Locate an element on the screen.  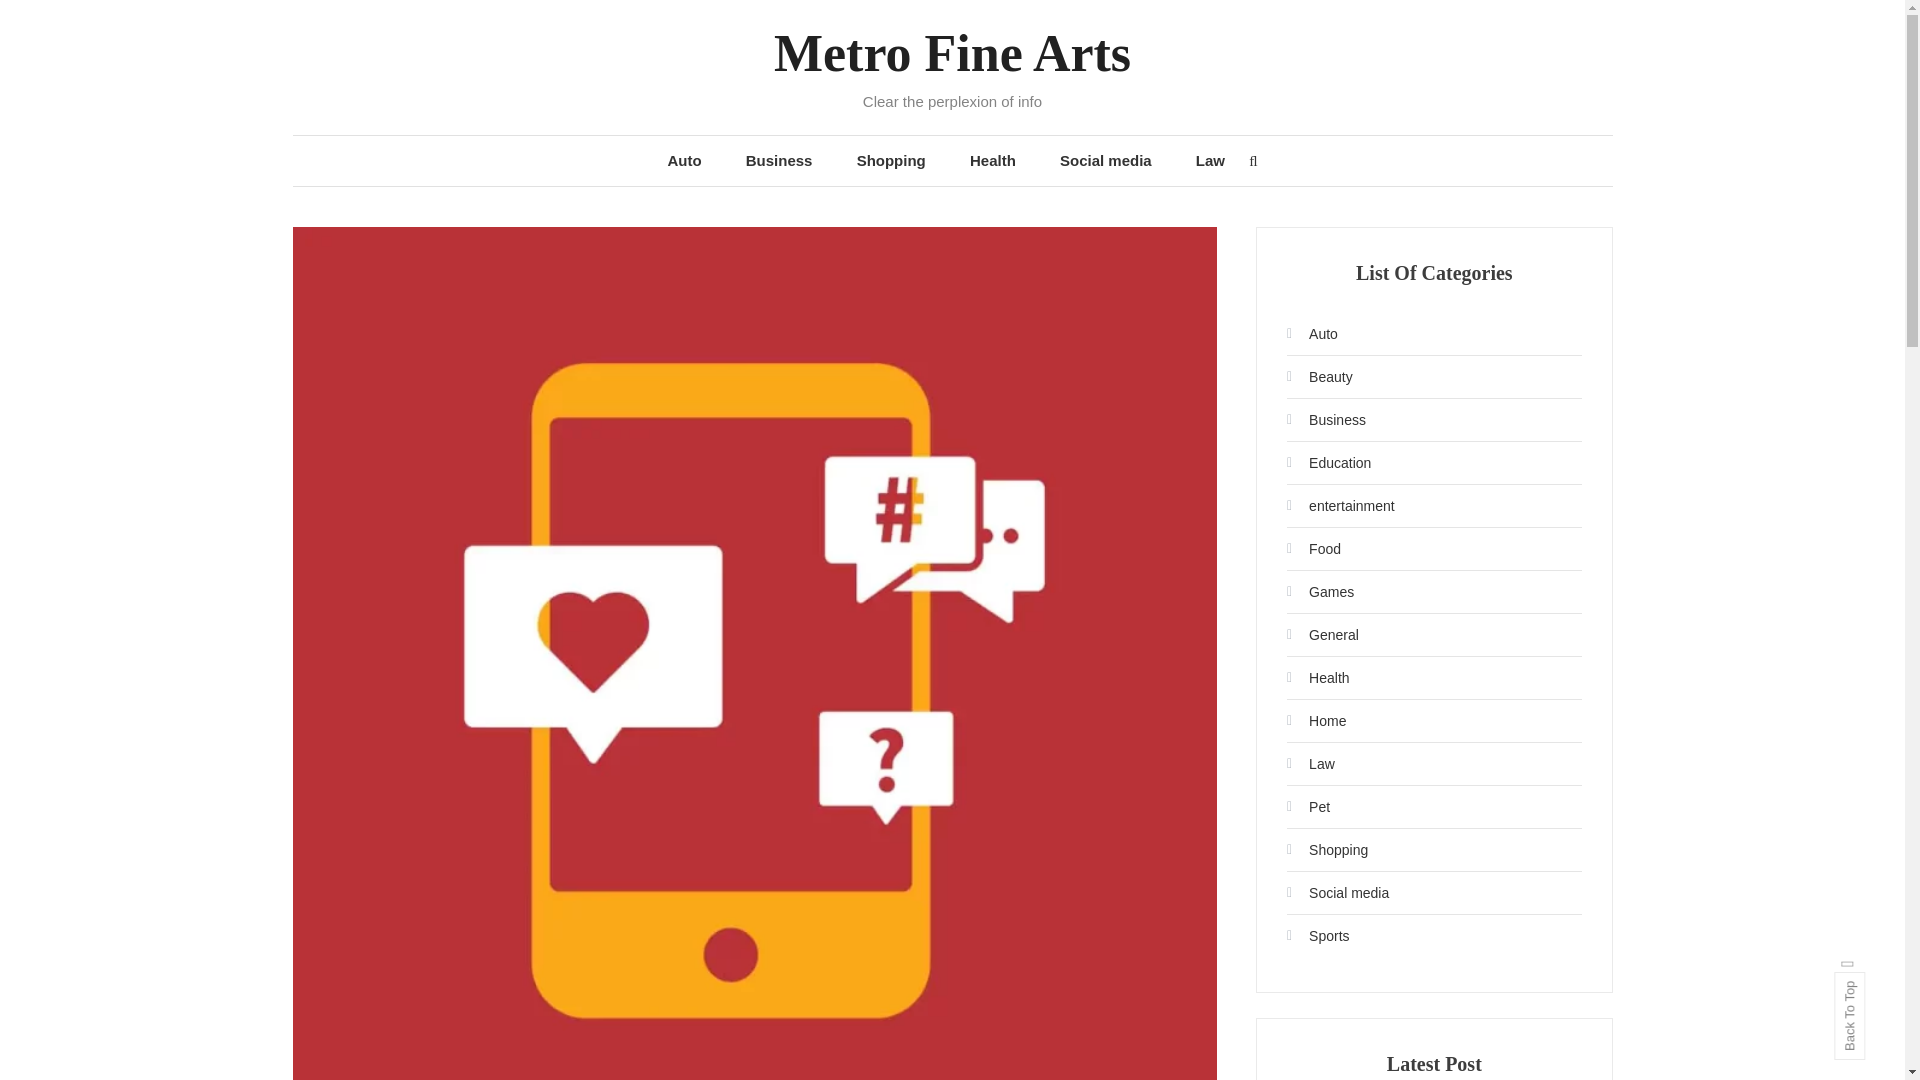
Social media is located at coordinates (1106, 160).